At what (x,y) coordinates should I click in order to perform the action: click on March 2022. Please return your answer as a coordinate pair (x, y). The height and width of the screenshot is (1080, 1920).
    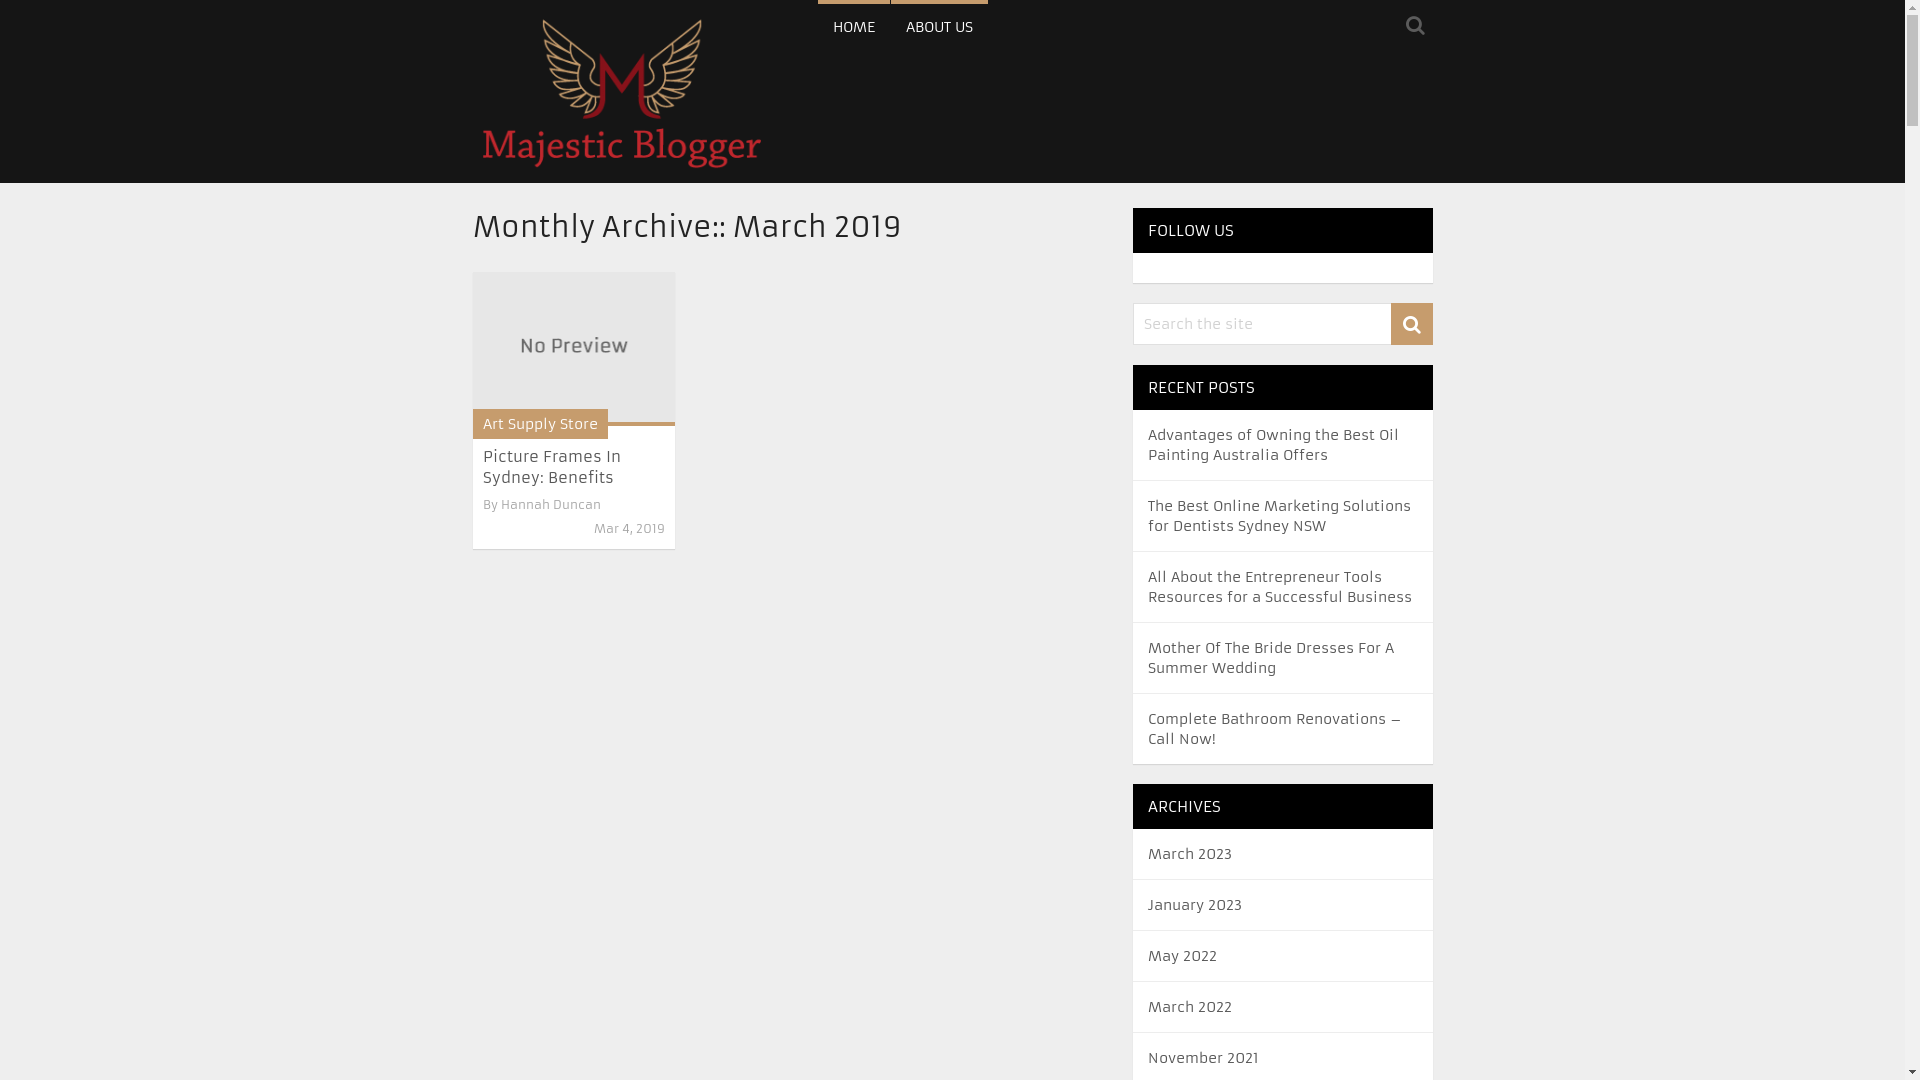
    Looking at the image, I should click on (1190, 1007).